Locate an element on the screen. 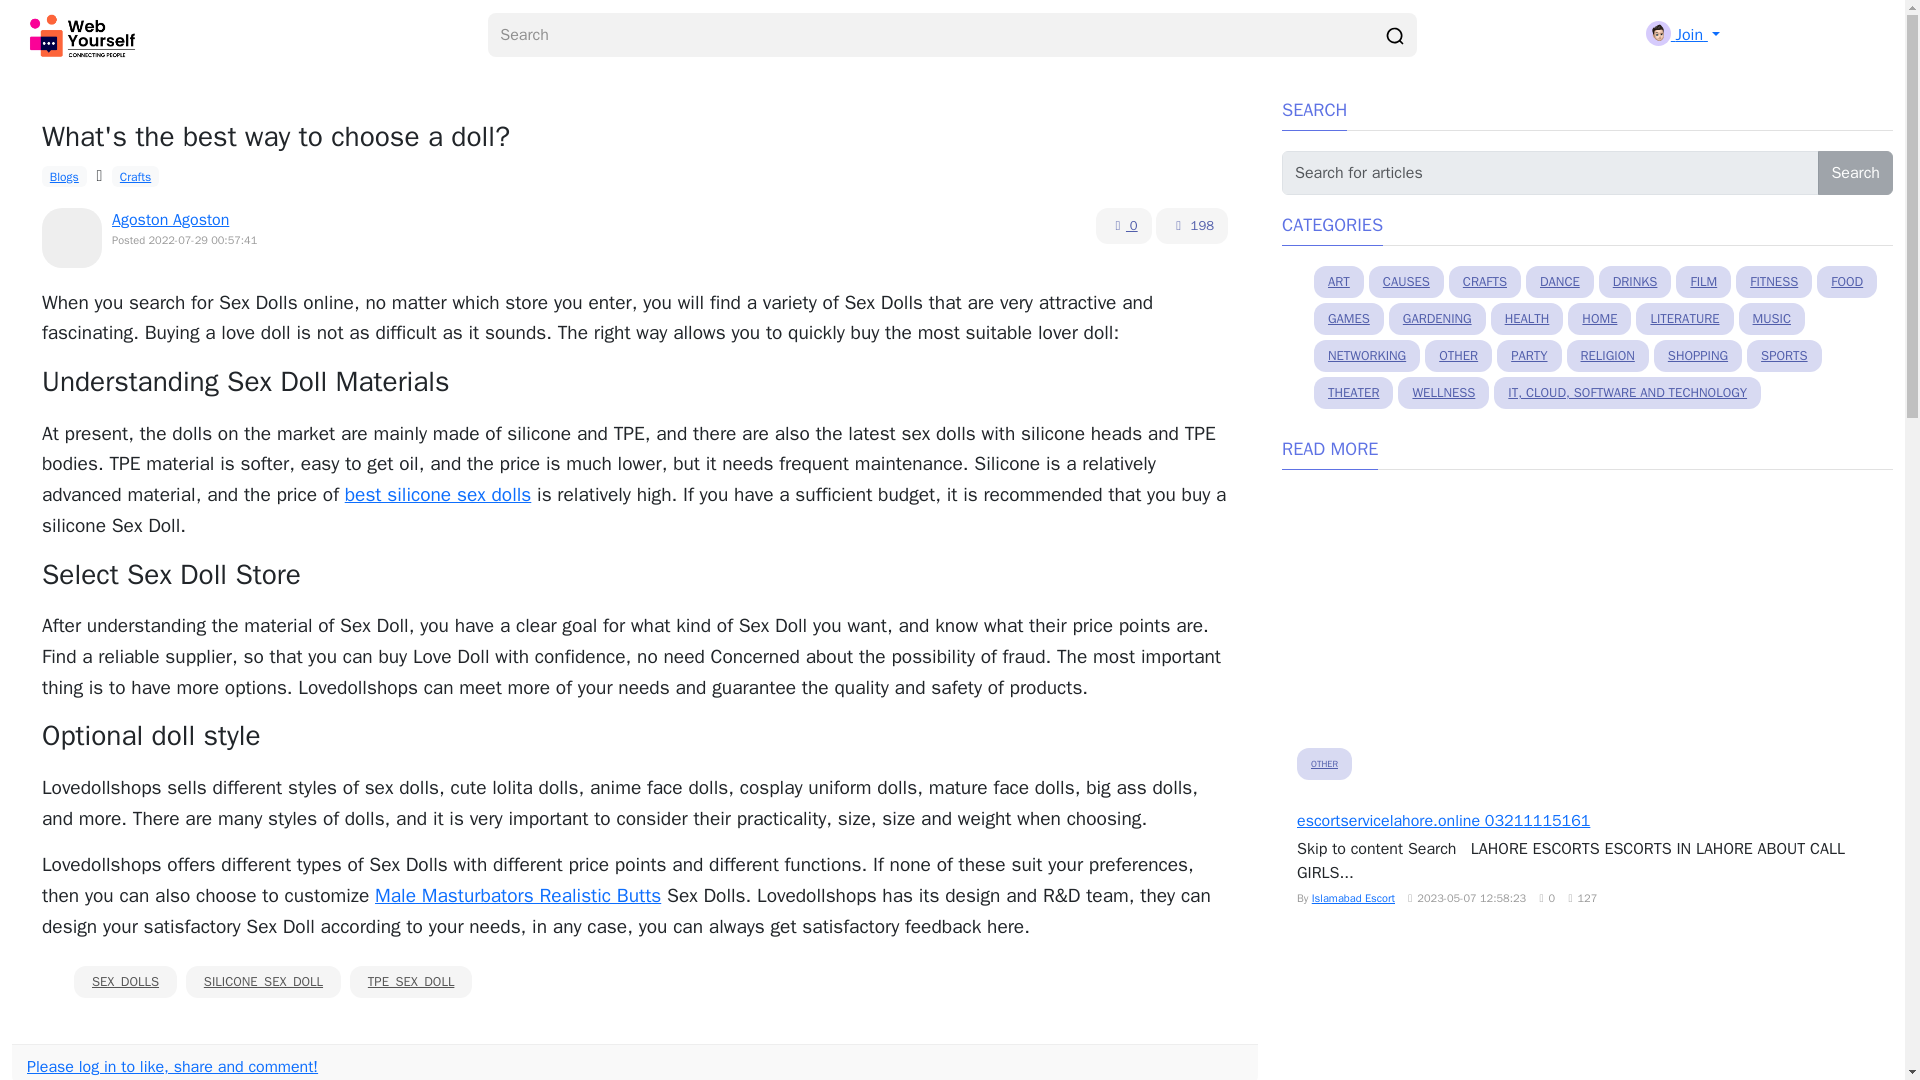 The height and width of the screenshot is (1080, 1920). CAUSES is located at coordinates (1406, 282).